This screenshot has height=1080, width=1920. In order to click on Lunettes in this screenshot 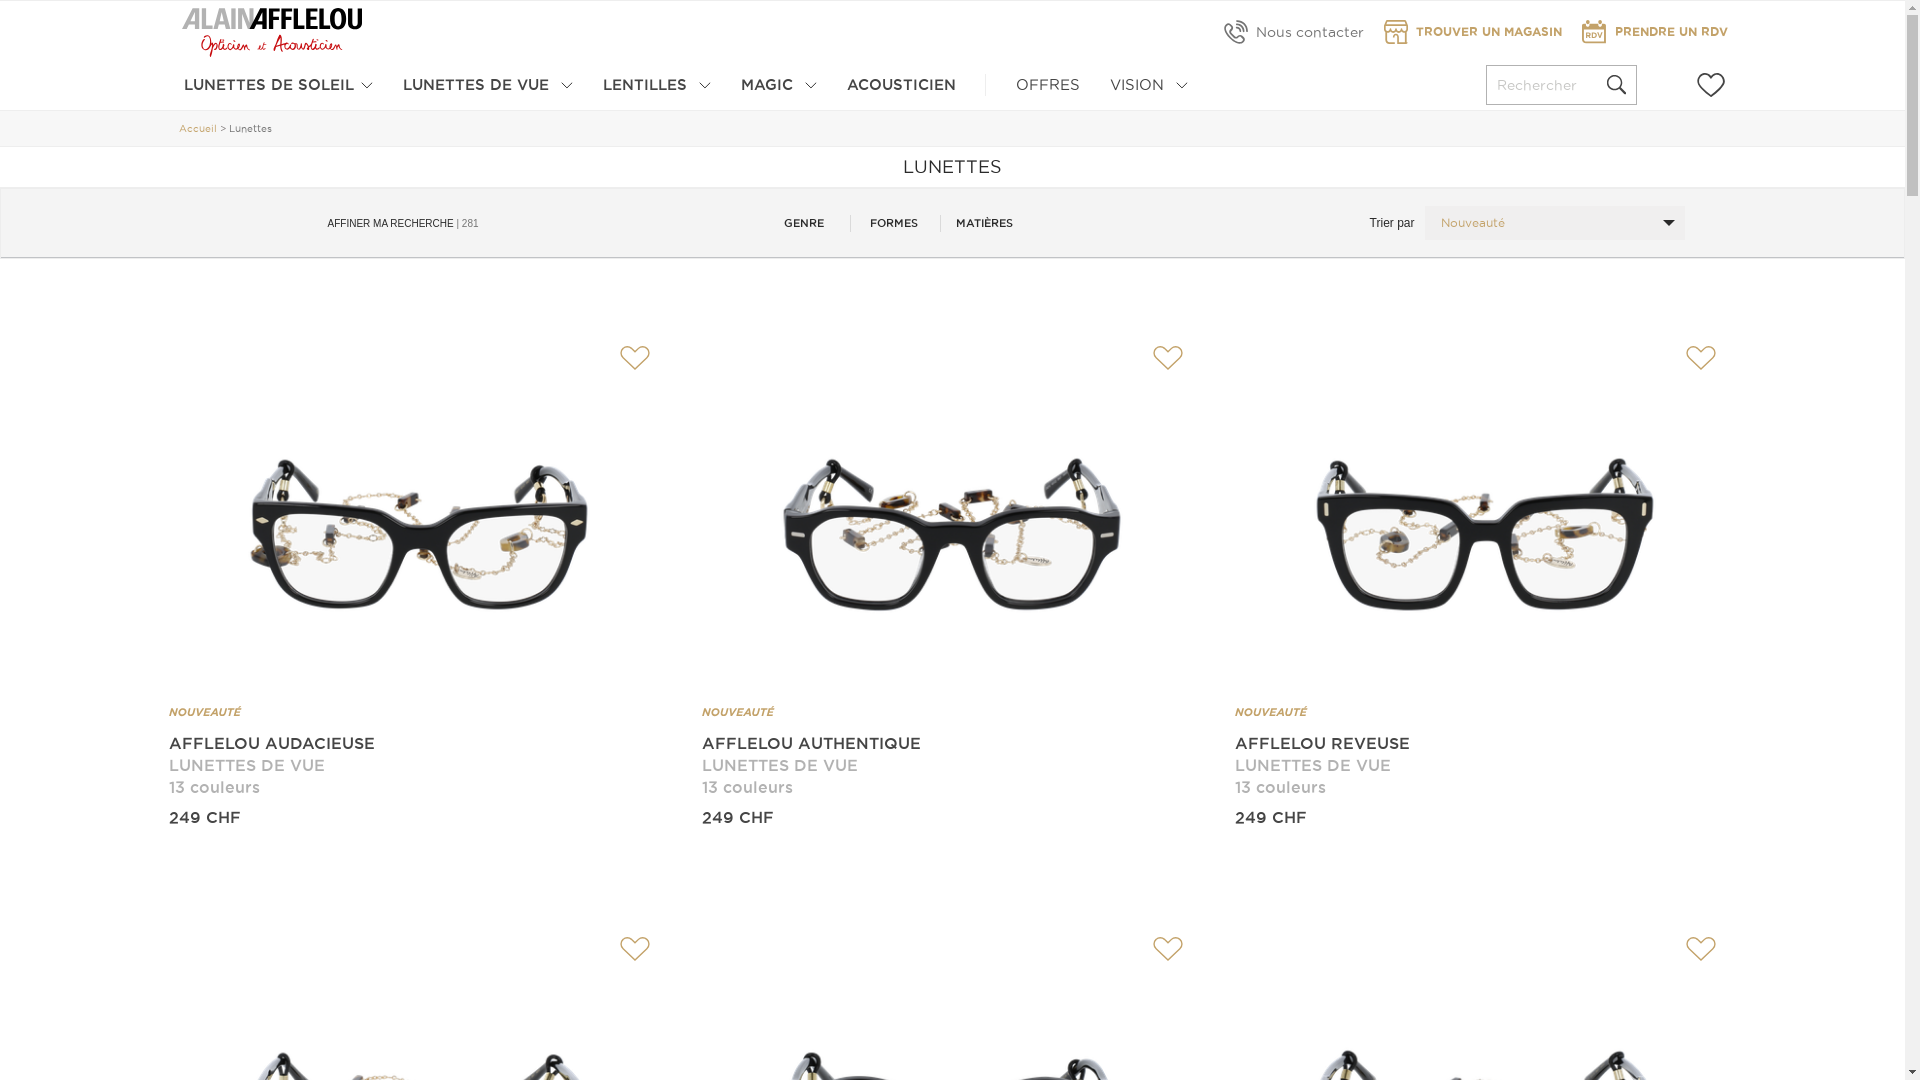, I will do `click(250, 128)`.